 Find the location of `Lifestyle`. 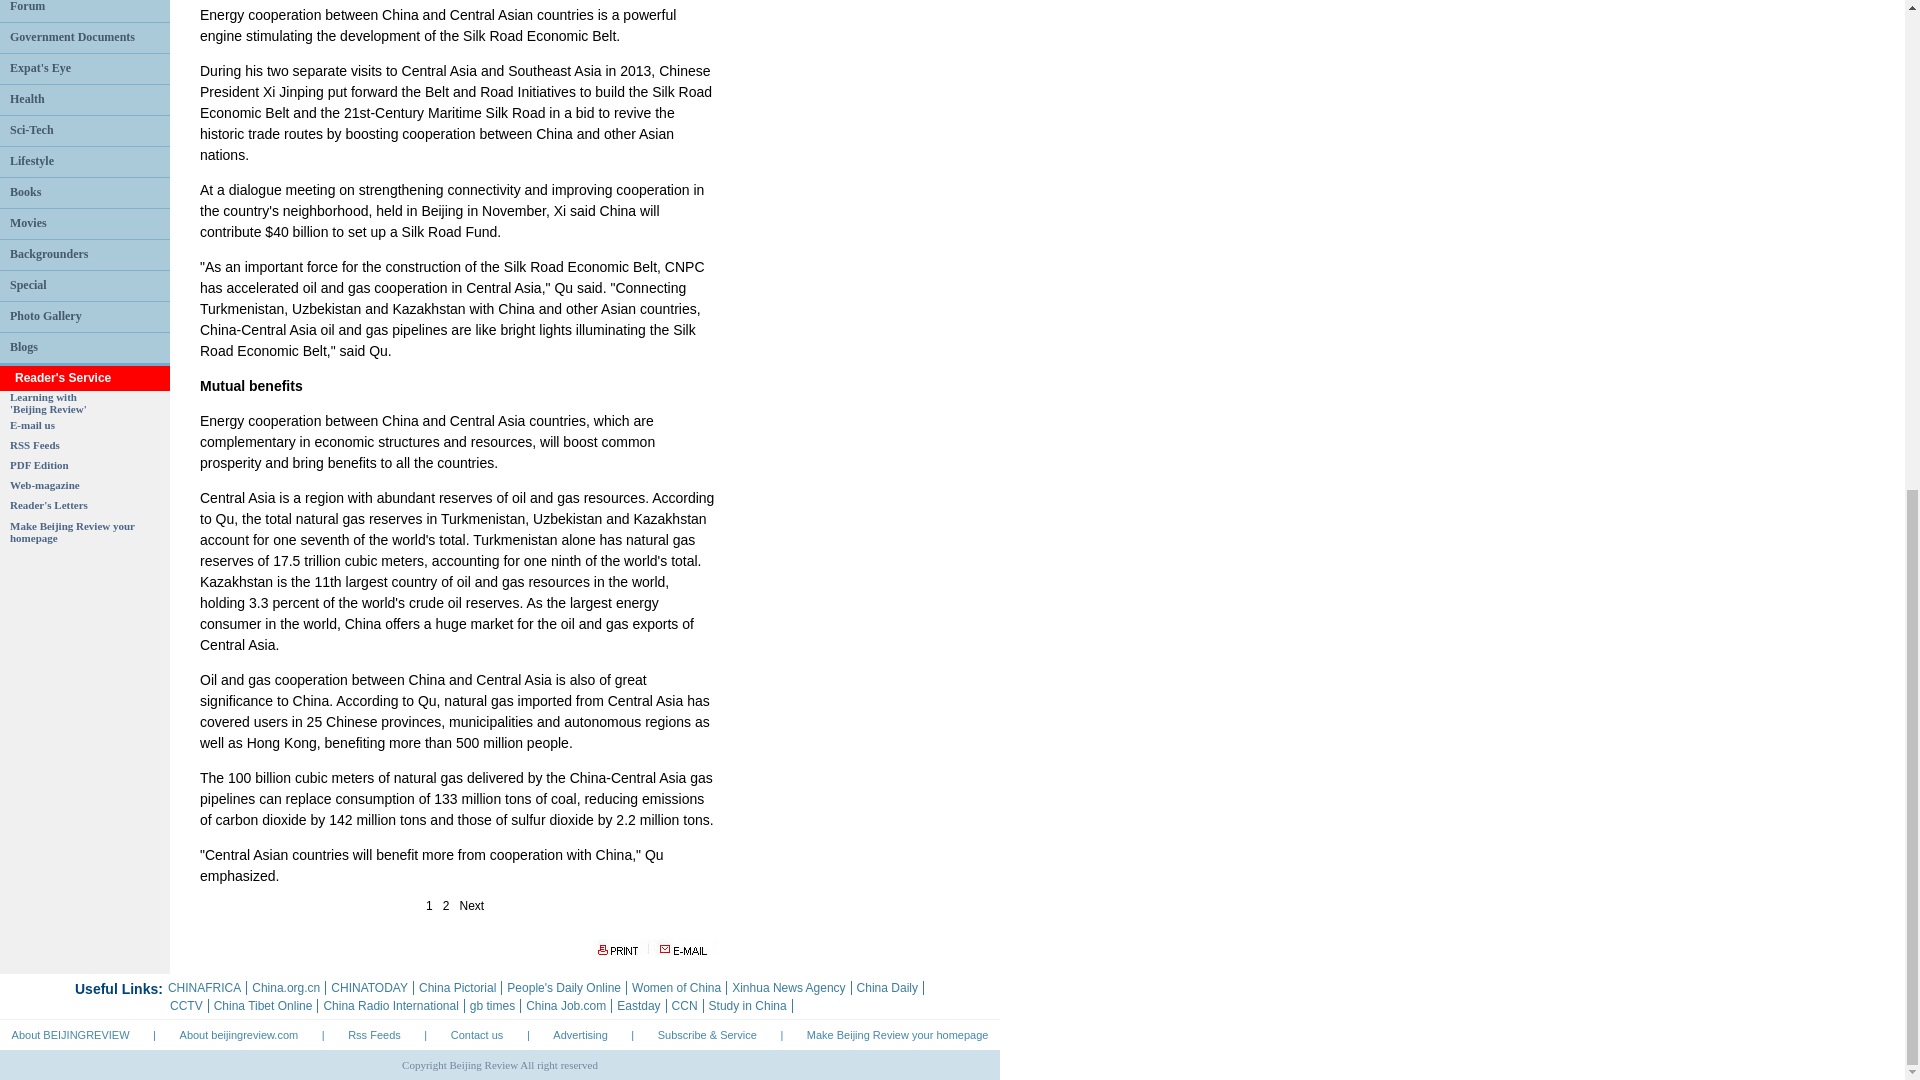

Lifestyle is located at coordinates (48, 402).